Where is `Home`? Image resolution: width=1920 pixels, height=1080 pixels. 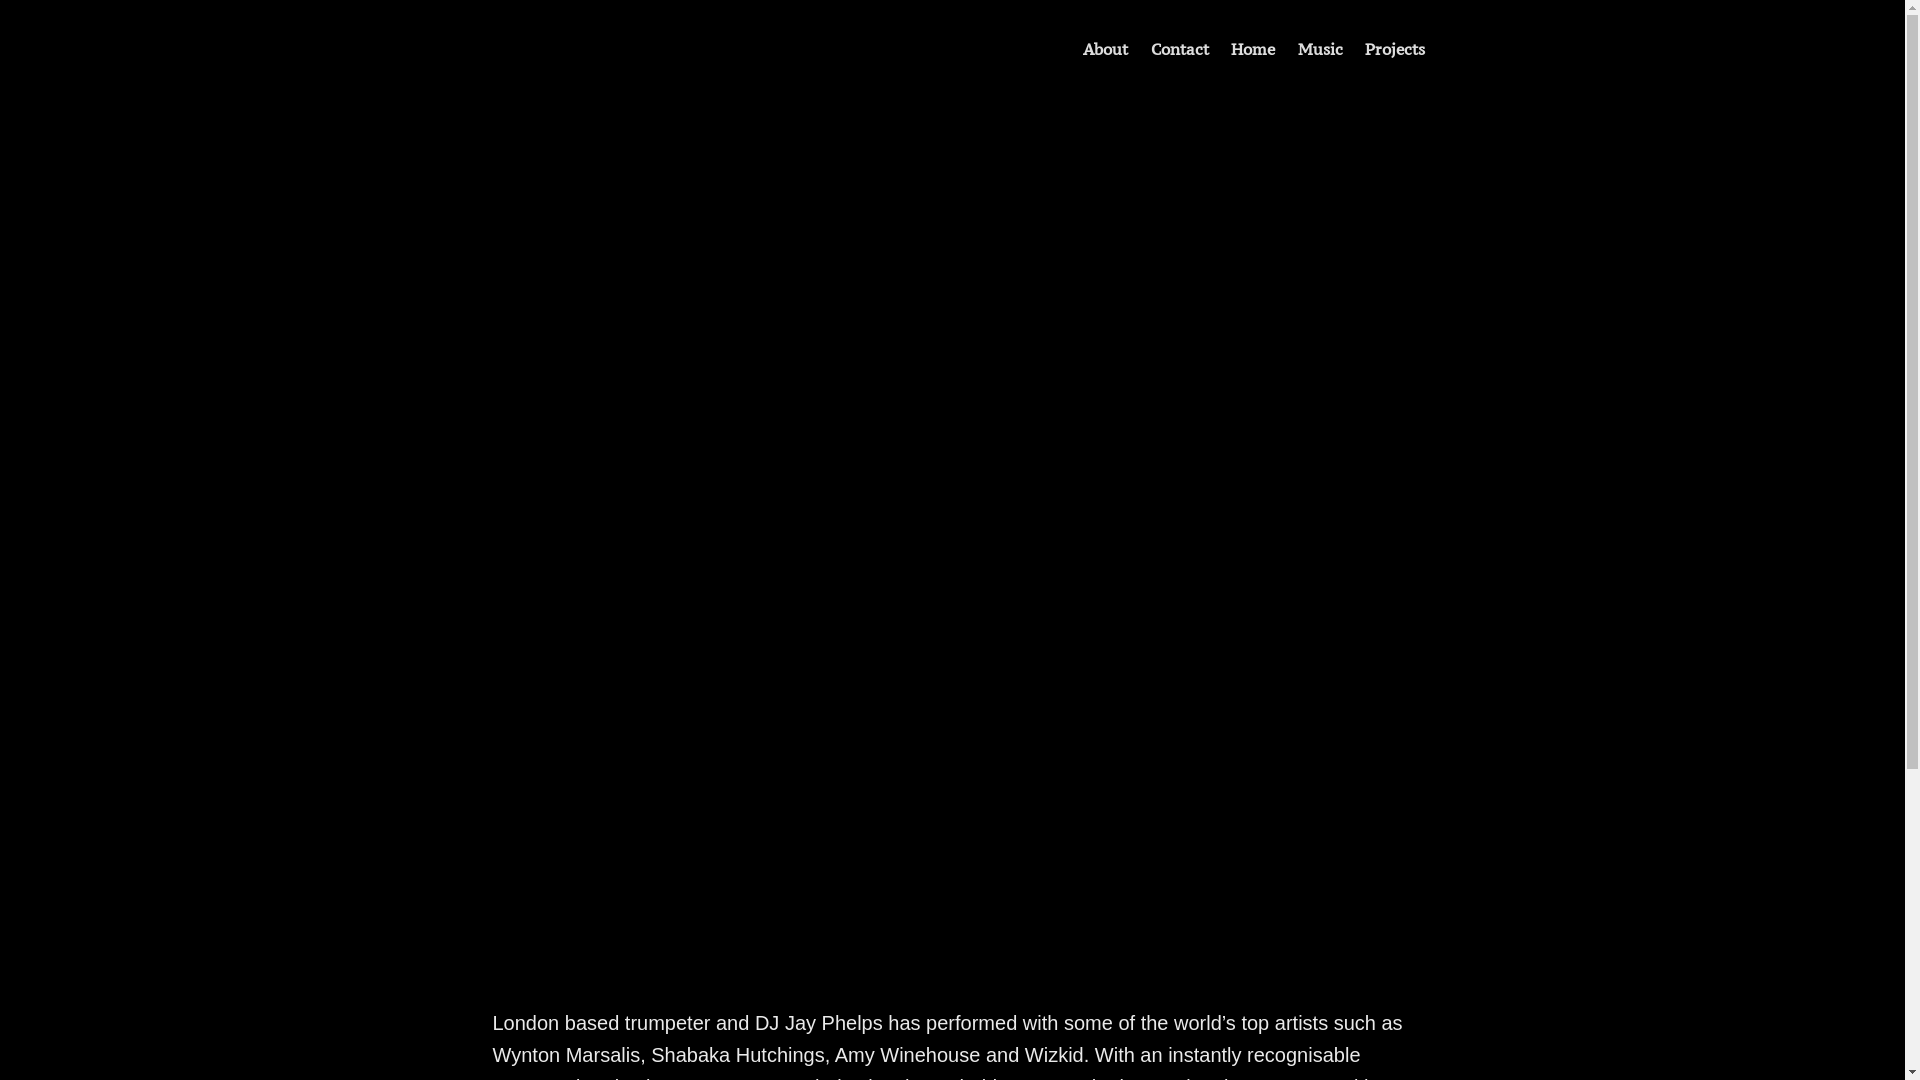 Home is located at coordinates (1253, 48).